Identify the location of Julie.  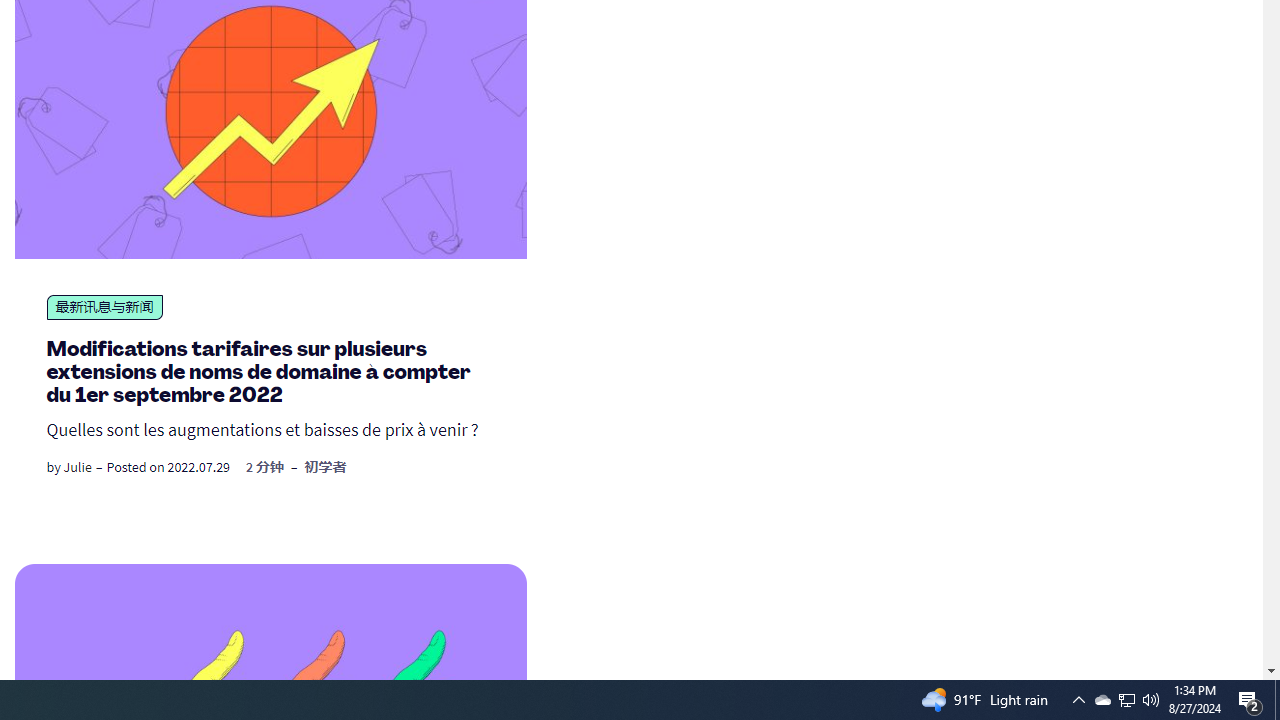
(77, 466).